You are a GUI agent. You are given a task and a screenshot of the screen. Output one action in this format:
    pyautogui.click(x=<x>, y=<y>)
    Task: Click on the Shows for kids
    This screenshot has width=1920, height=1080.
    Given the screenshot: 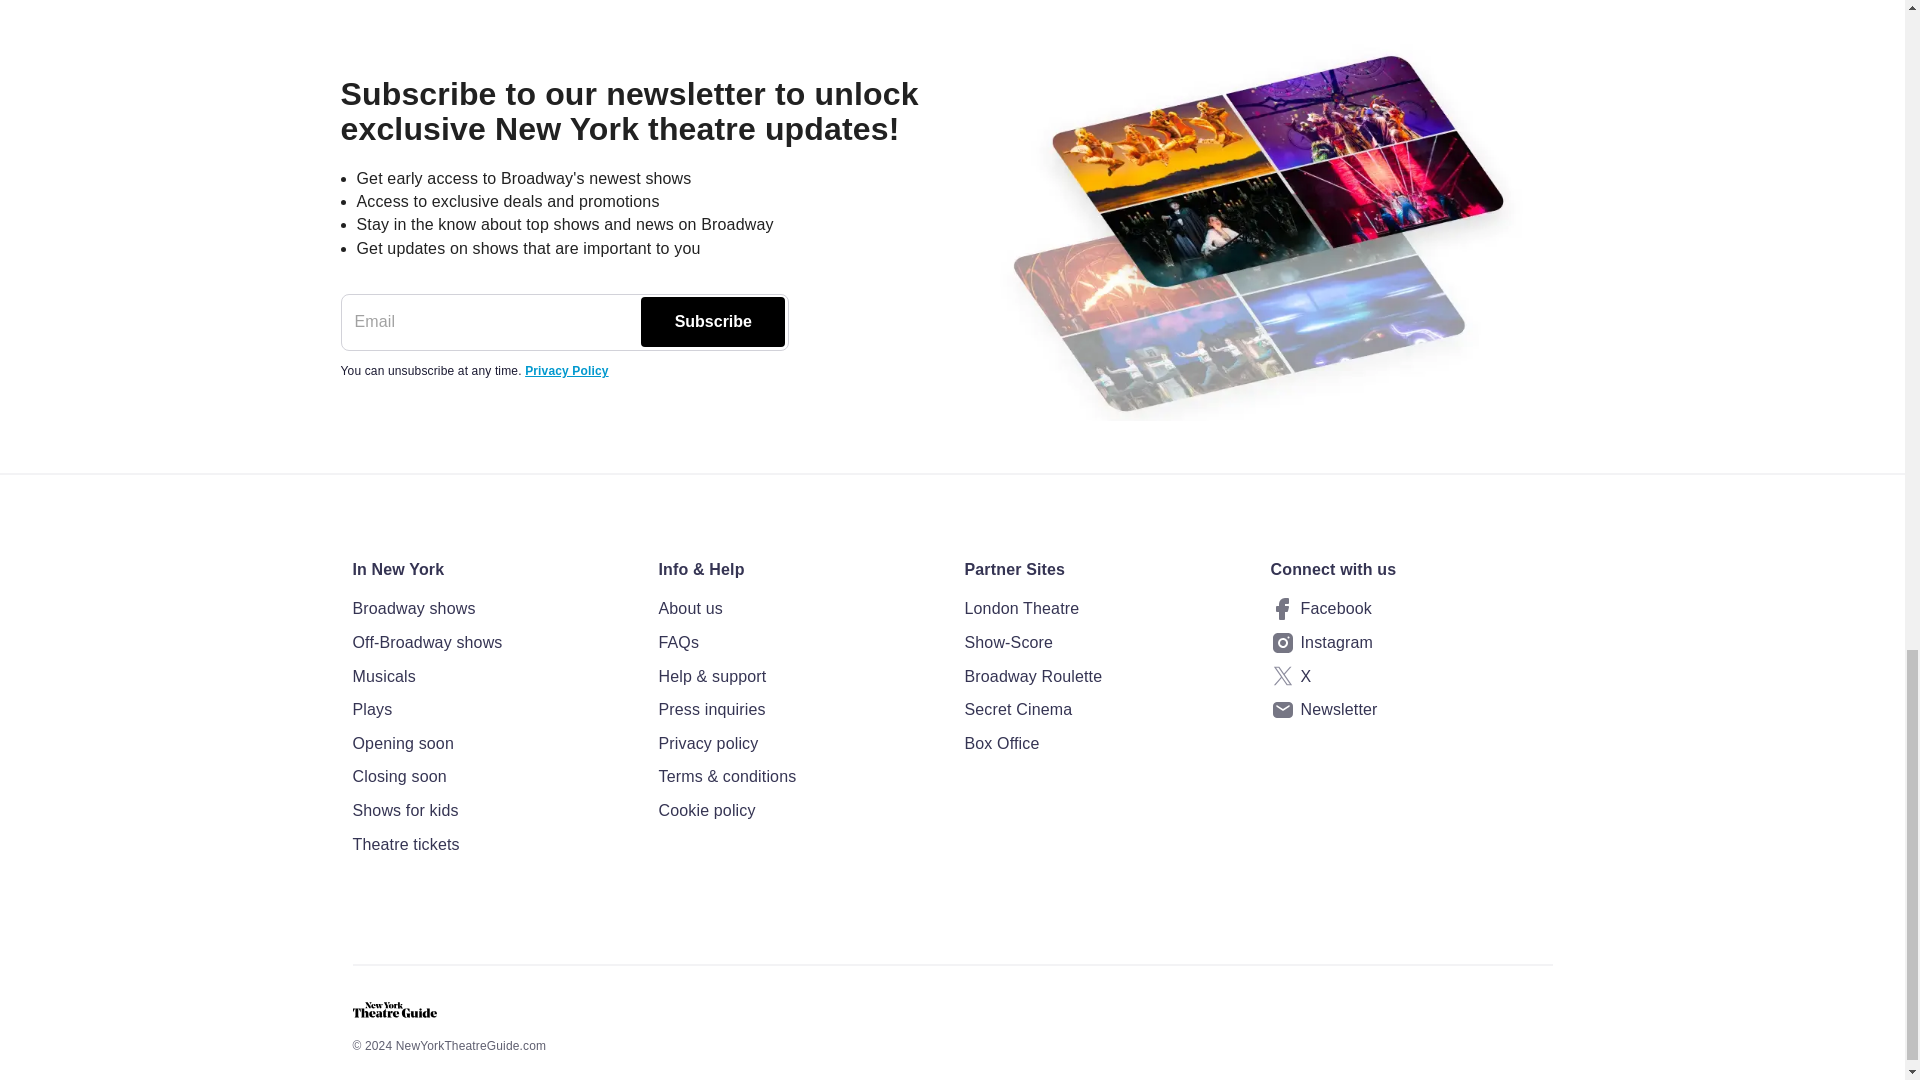 What is the action you would take?
    pyautogui.click(x=492, y=811)
    